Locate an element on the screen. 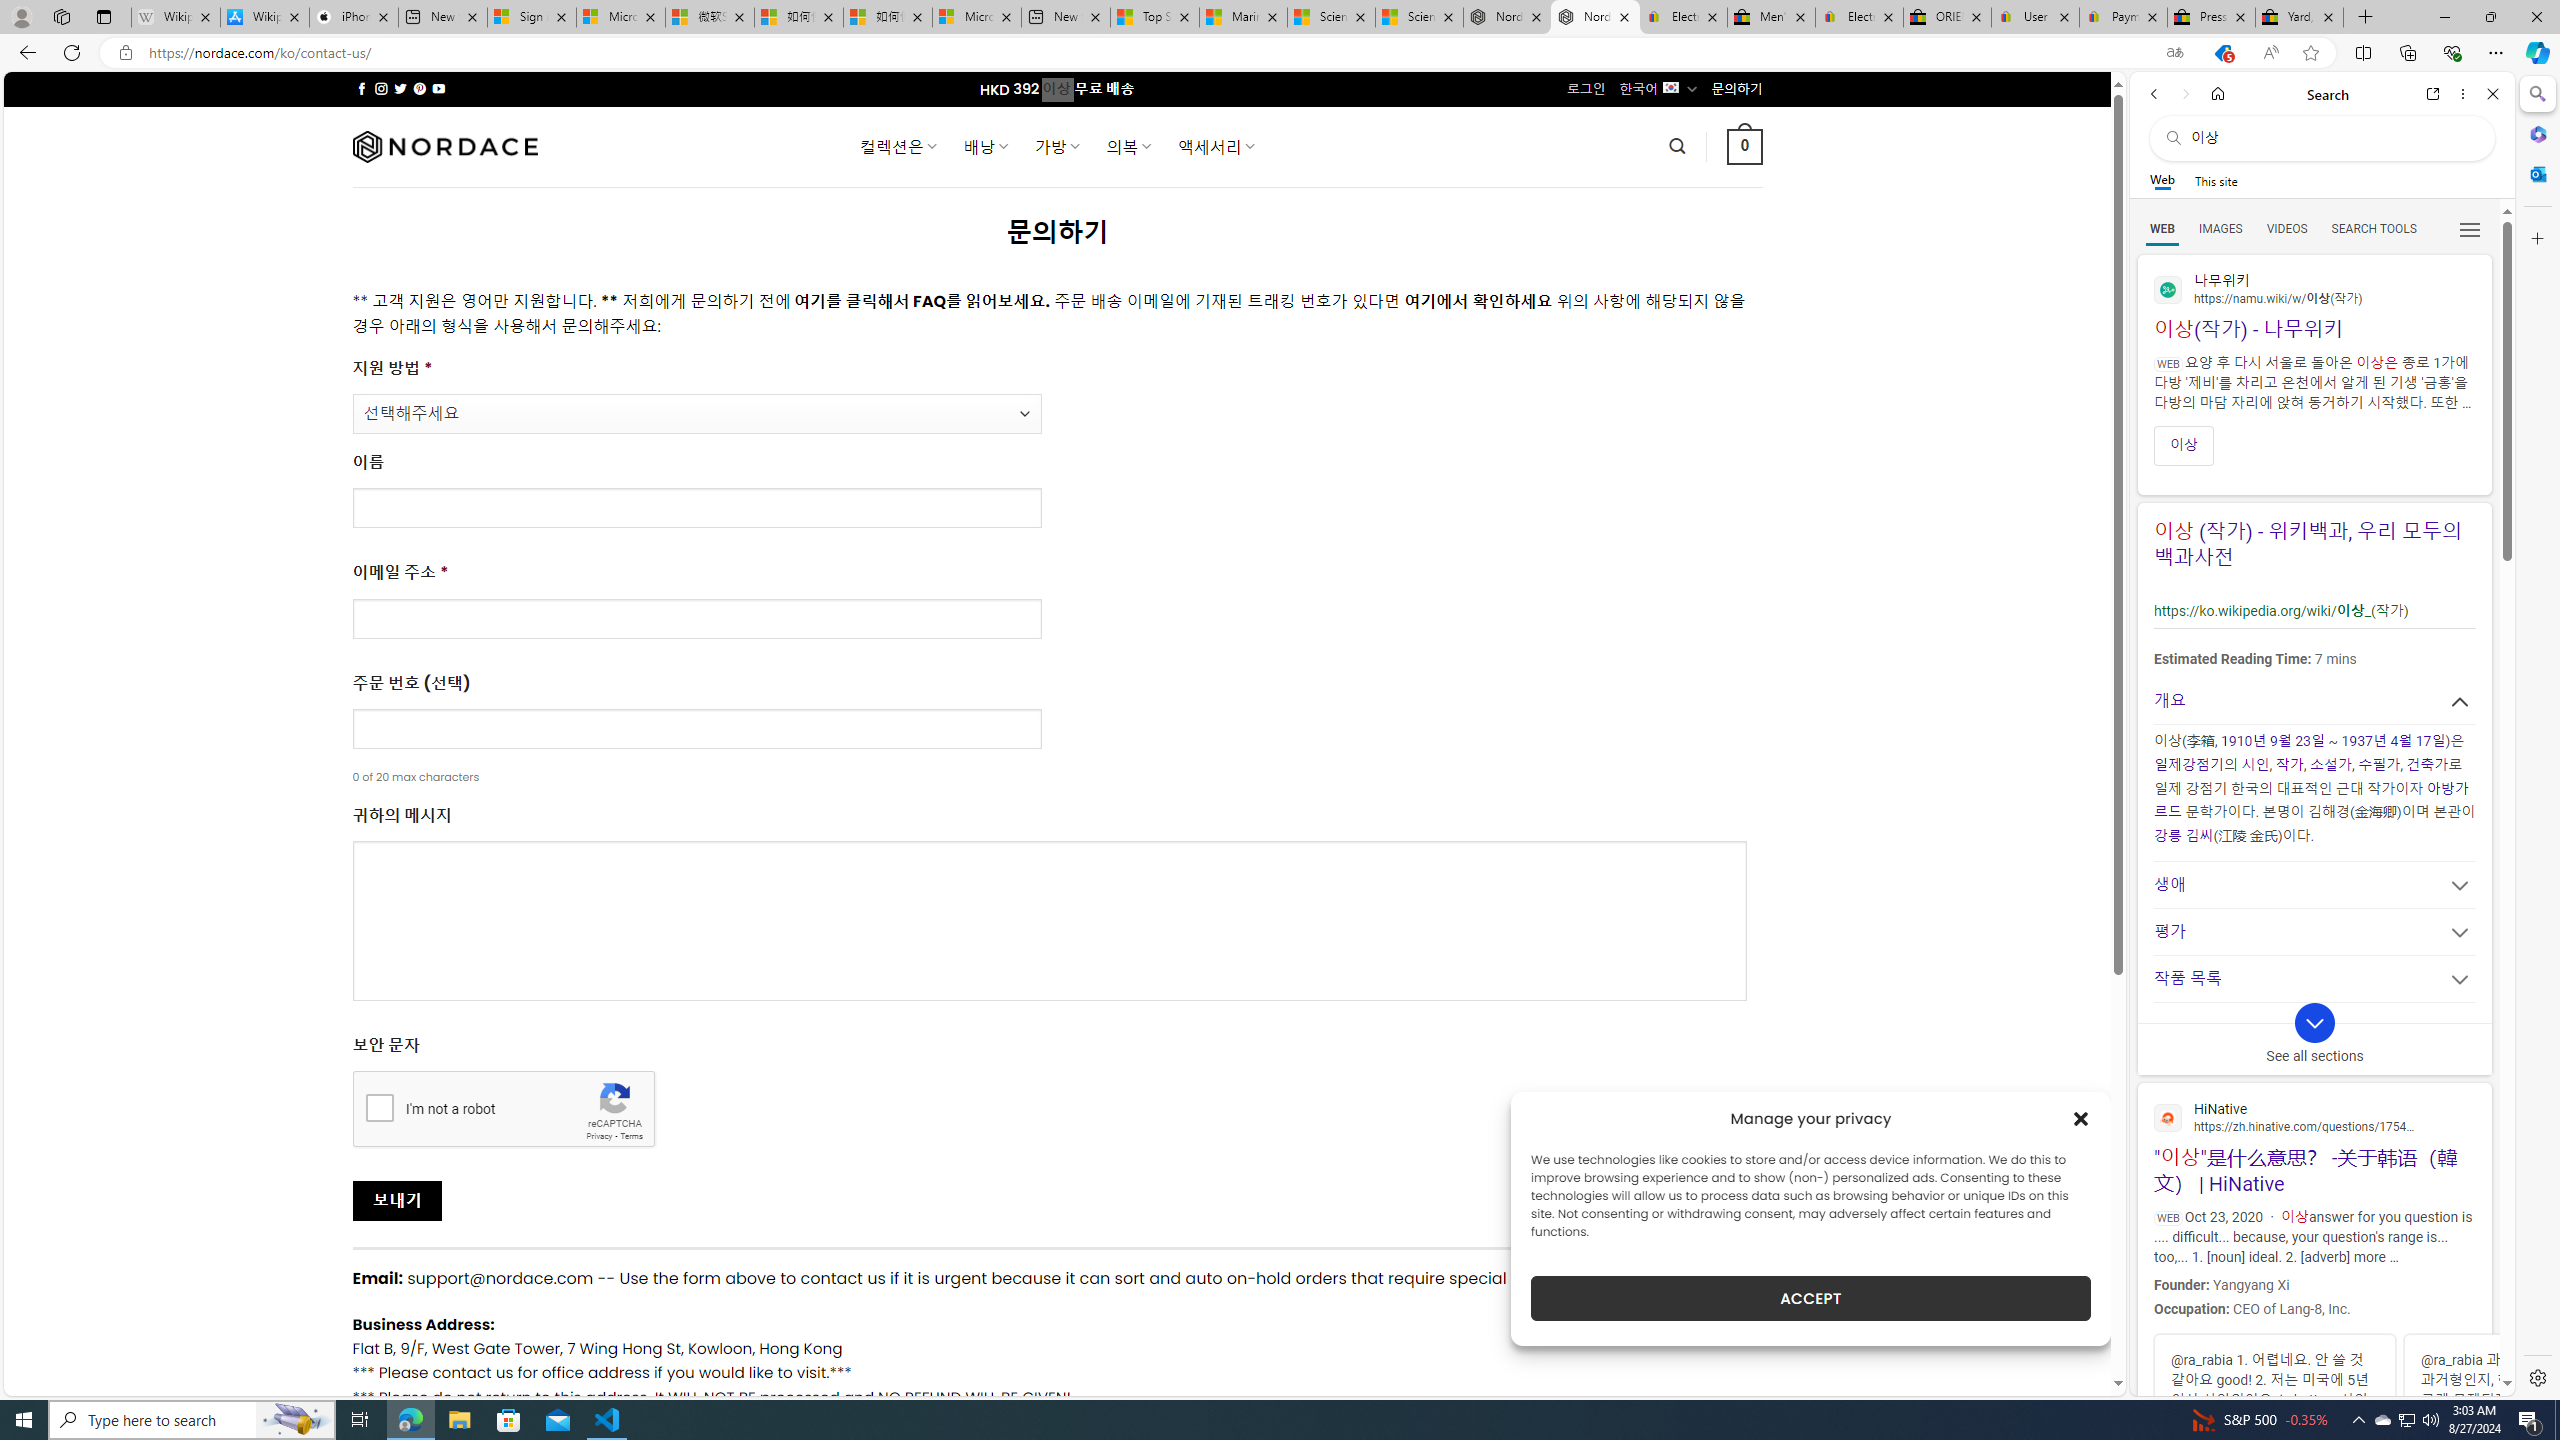 This screenshot has width=2560, height=1440. HiNative is located at coordinates (2314, 1116).